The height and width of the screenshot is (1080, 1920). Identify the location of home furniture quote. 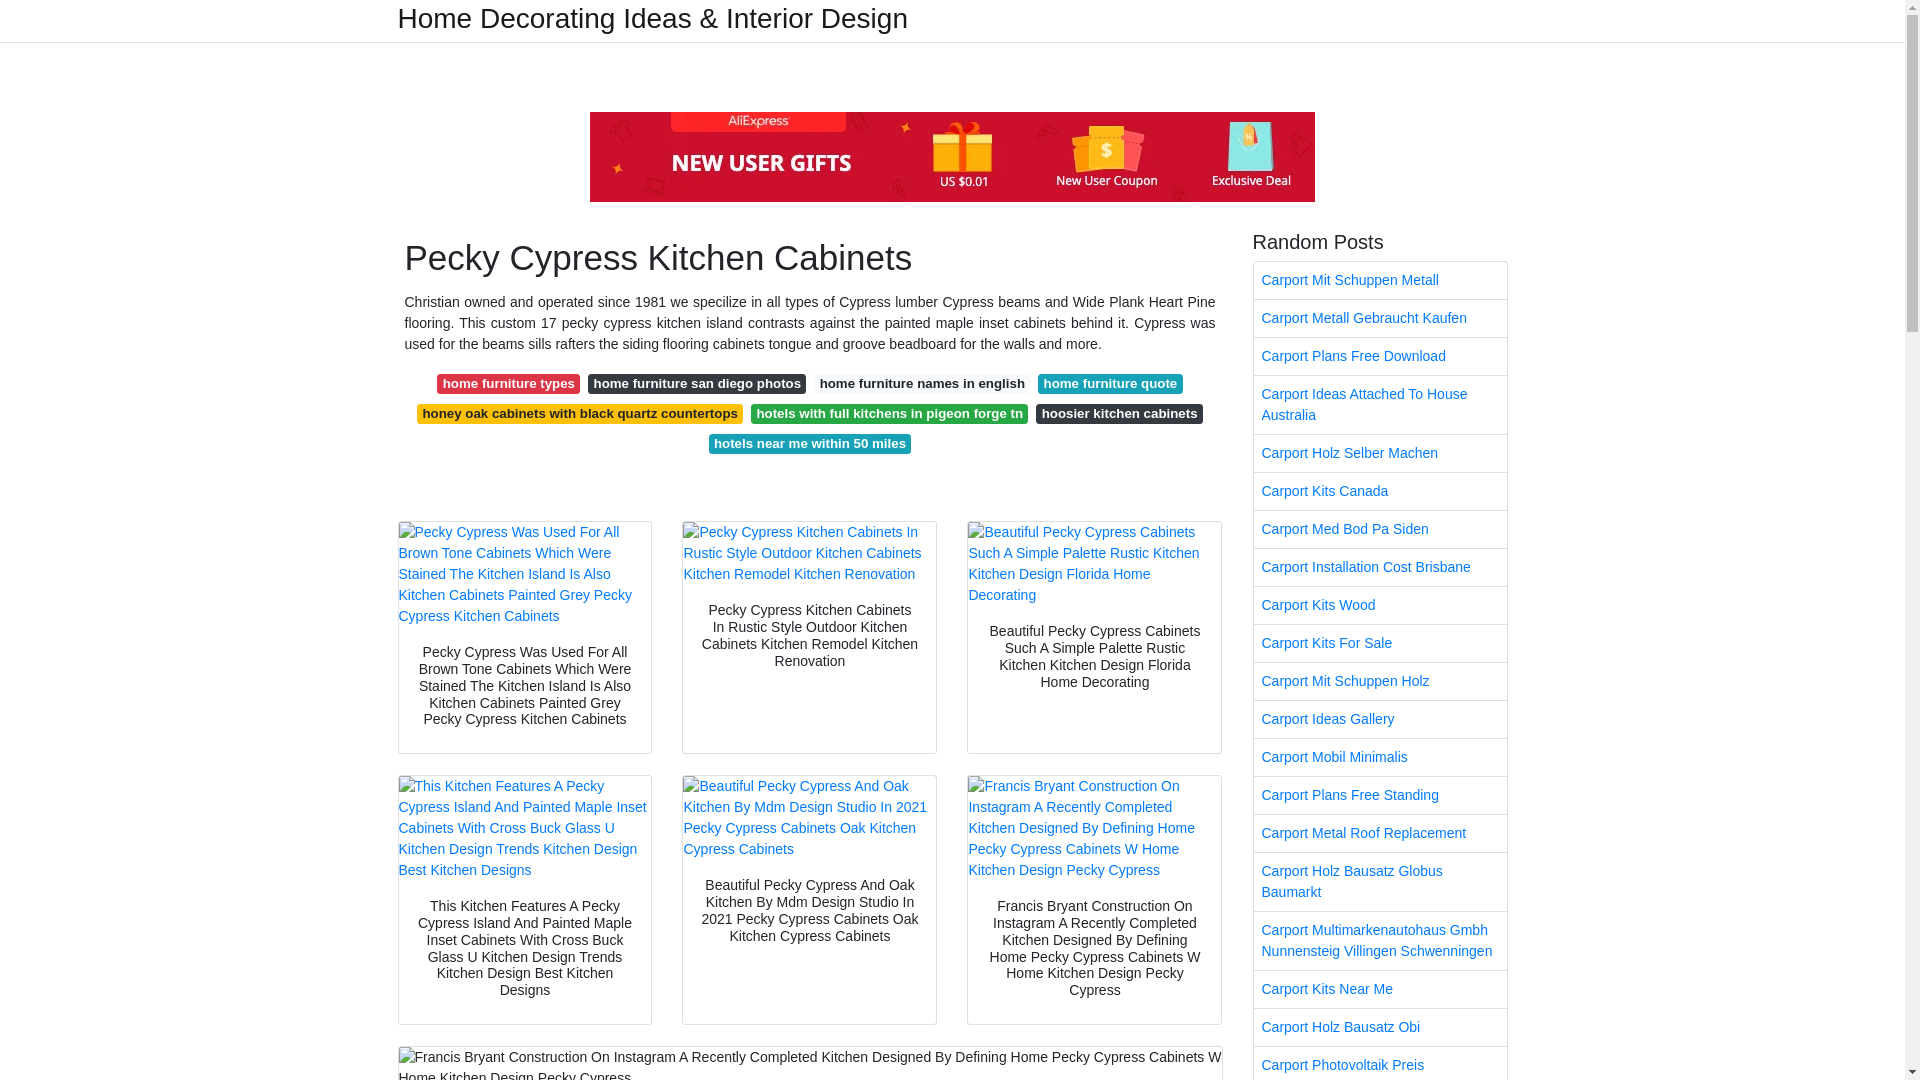
(1110, 384).